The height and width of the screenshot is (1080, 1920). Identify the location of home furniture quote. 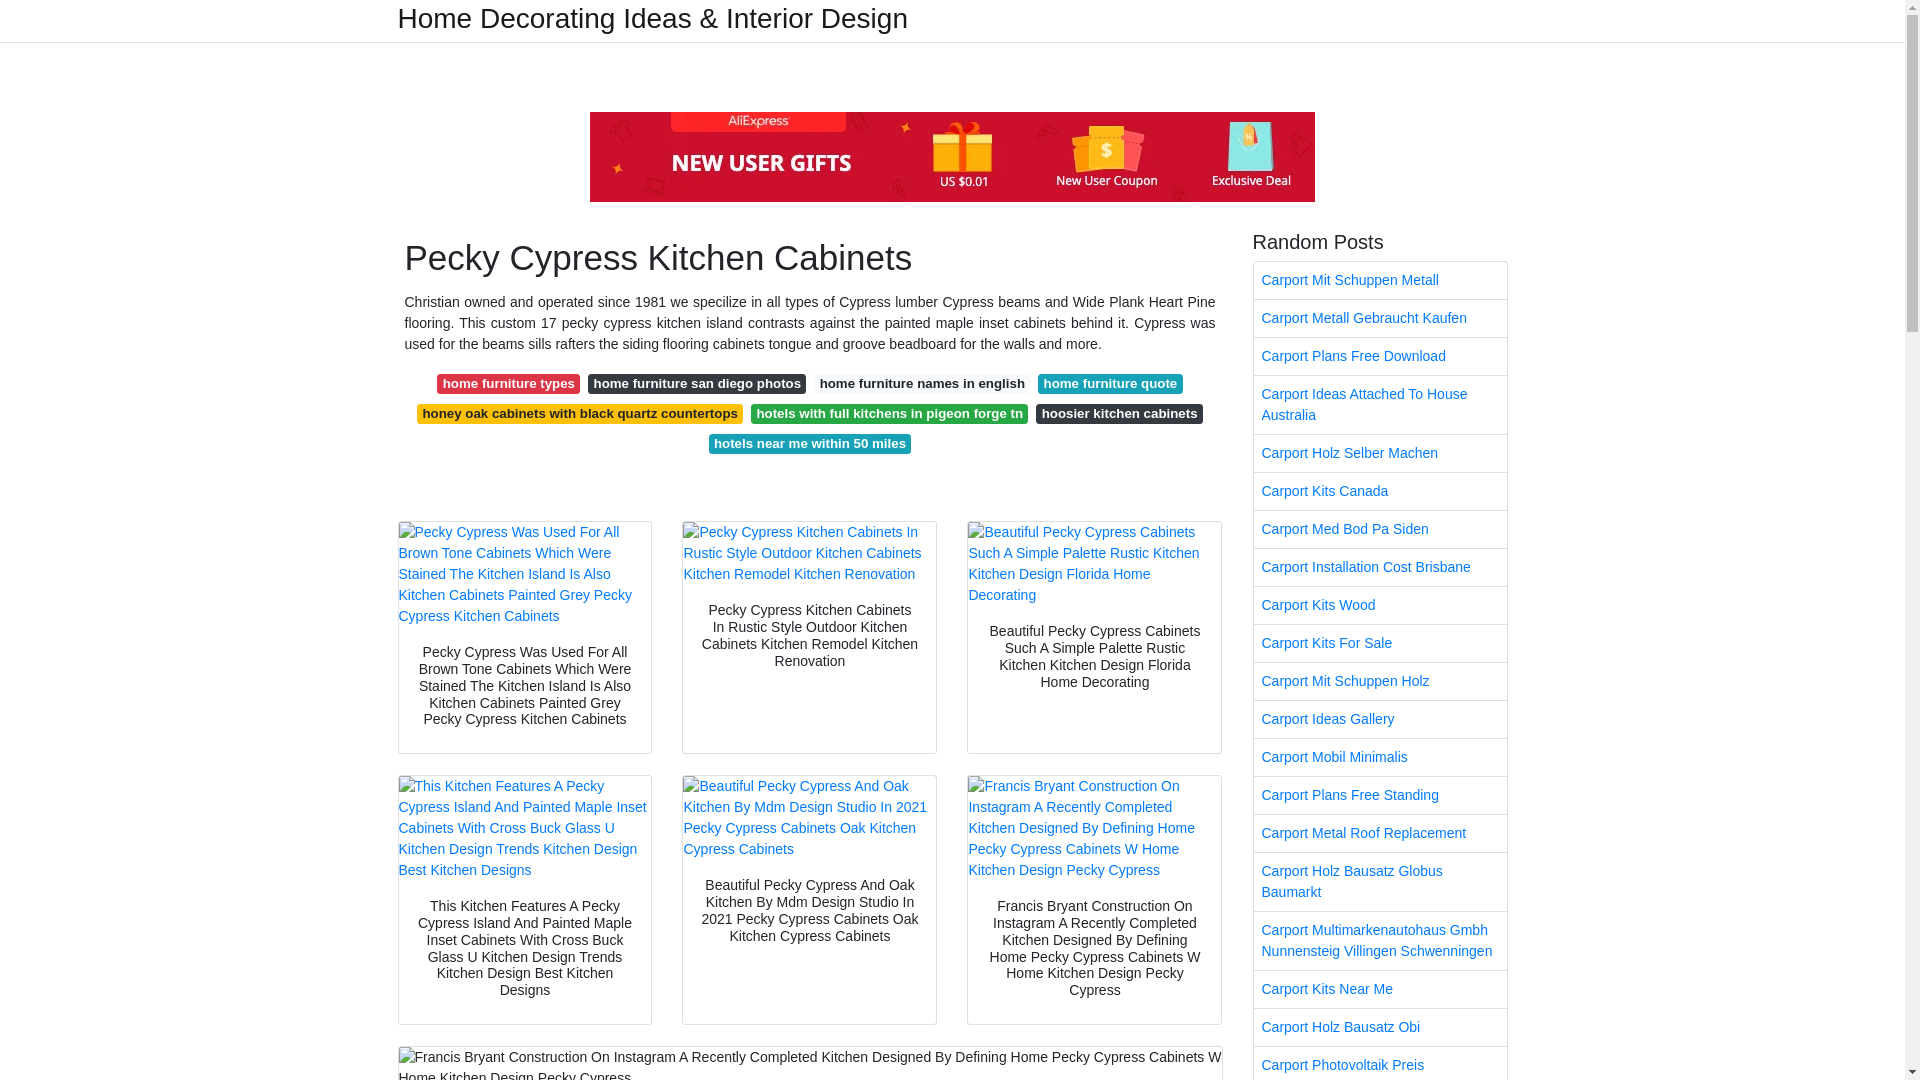
(1110, 384).